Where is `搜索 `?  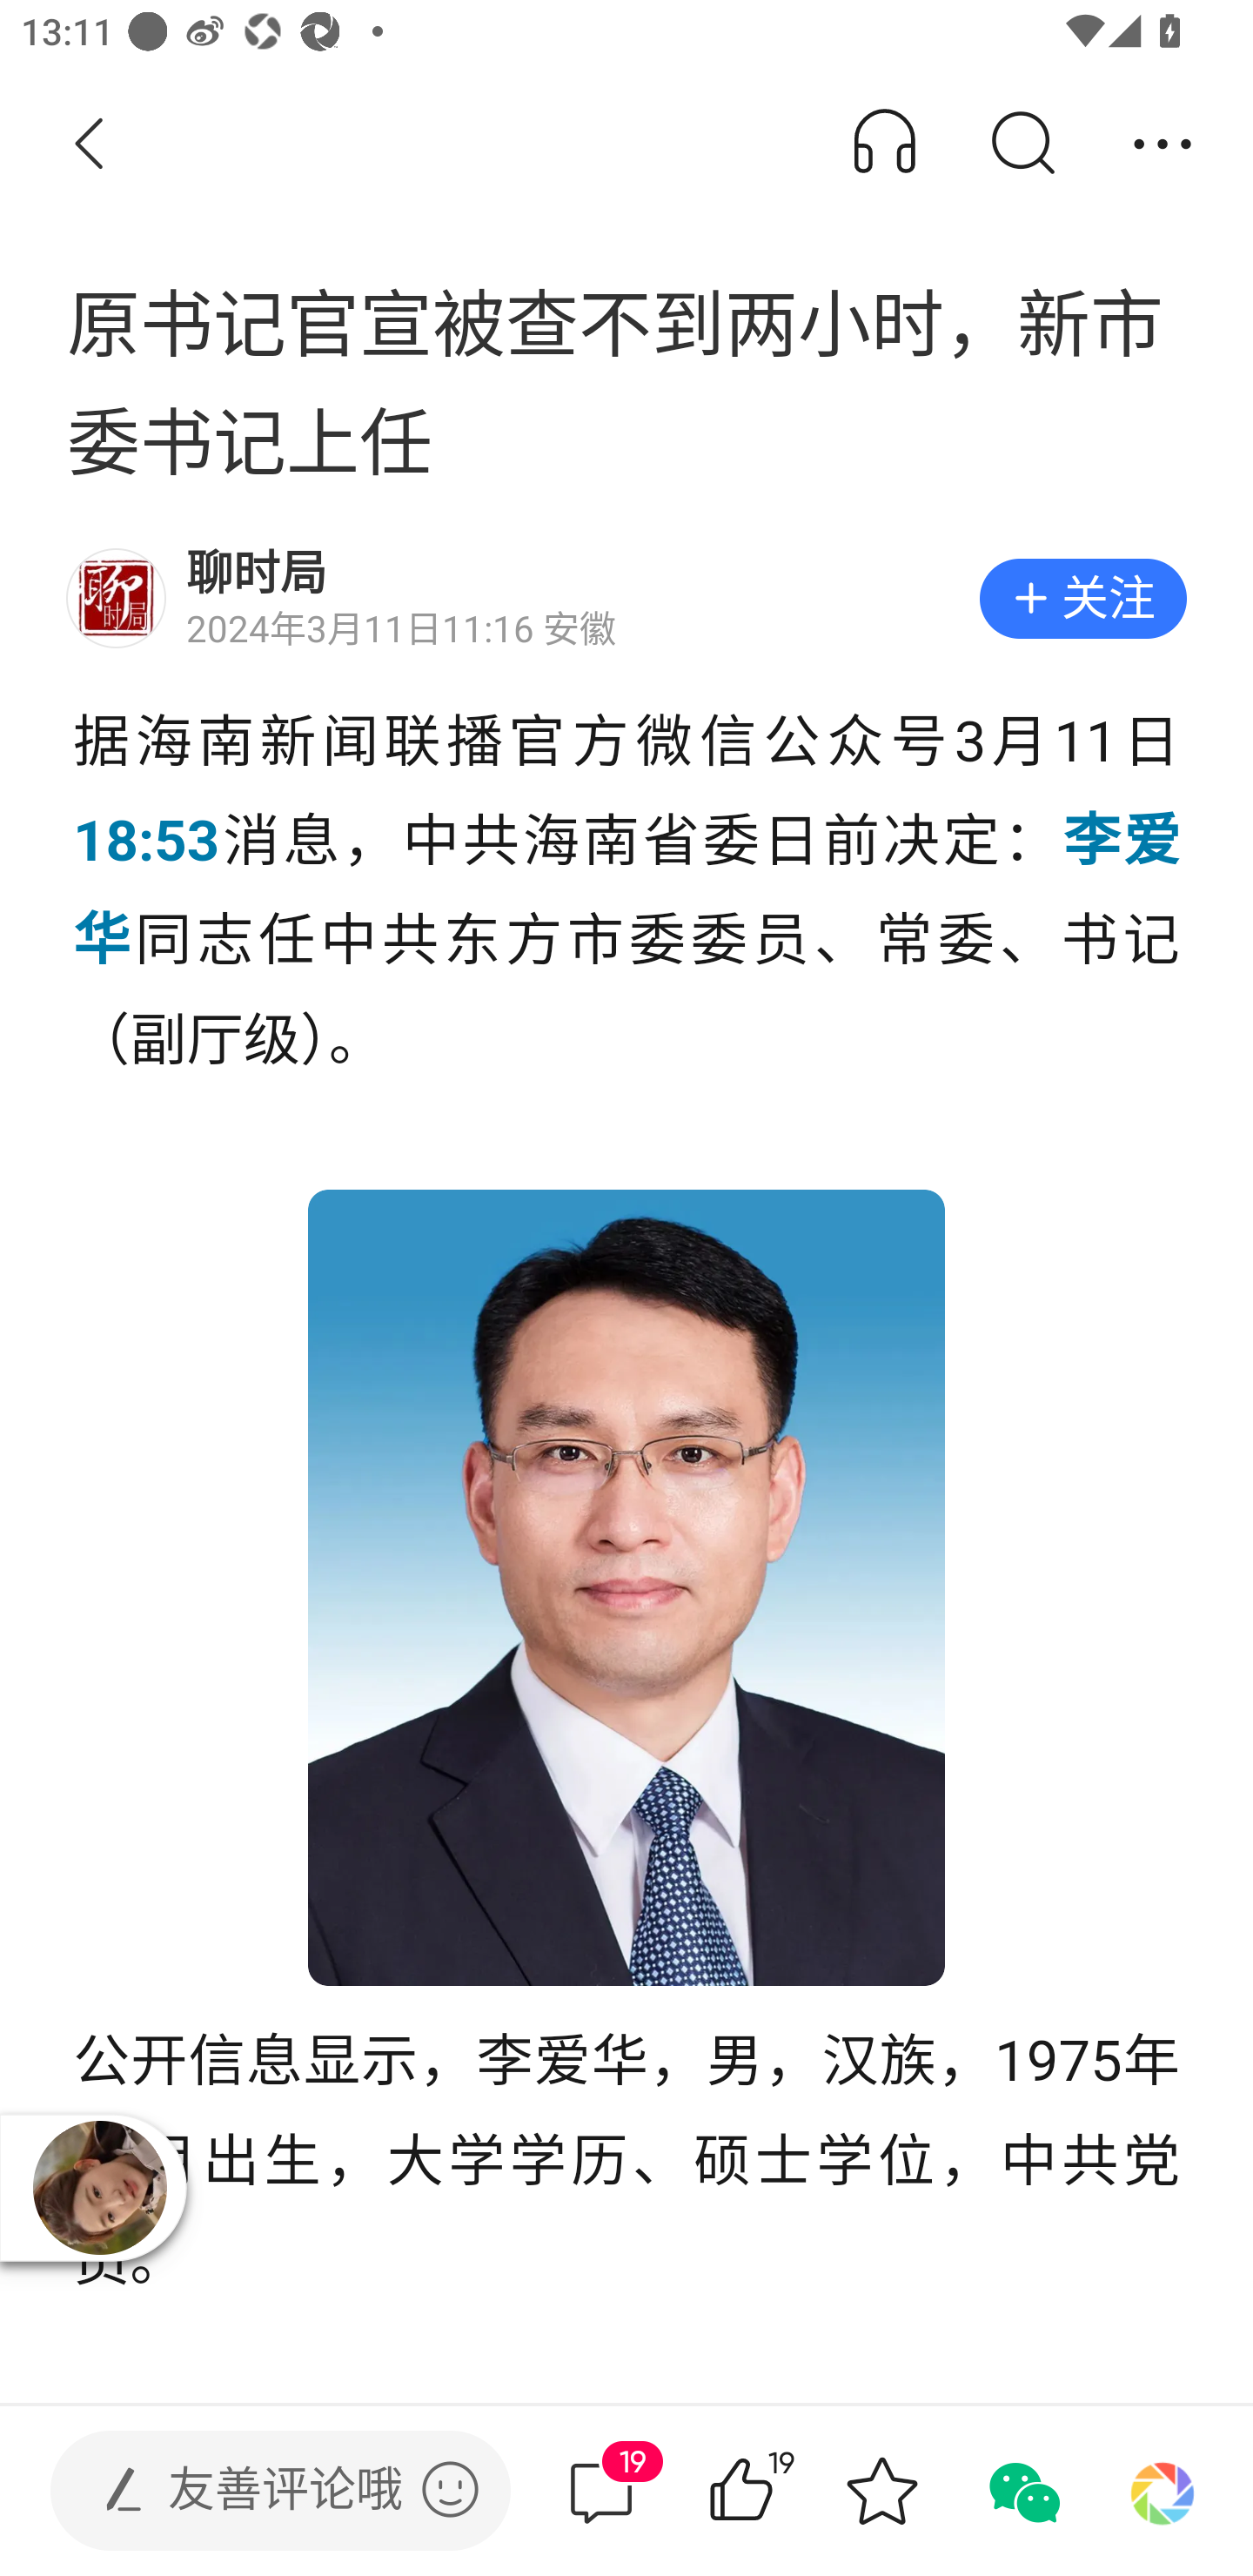
搜索  is located at coordinates (1022, 144).